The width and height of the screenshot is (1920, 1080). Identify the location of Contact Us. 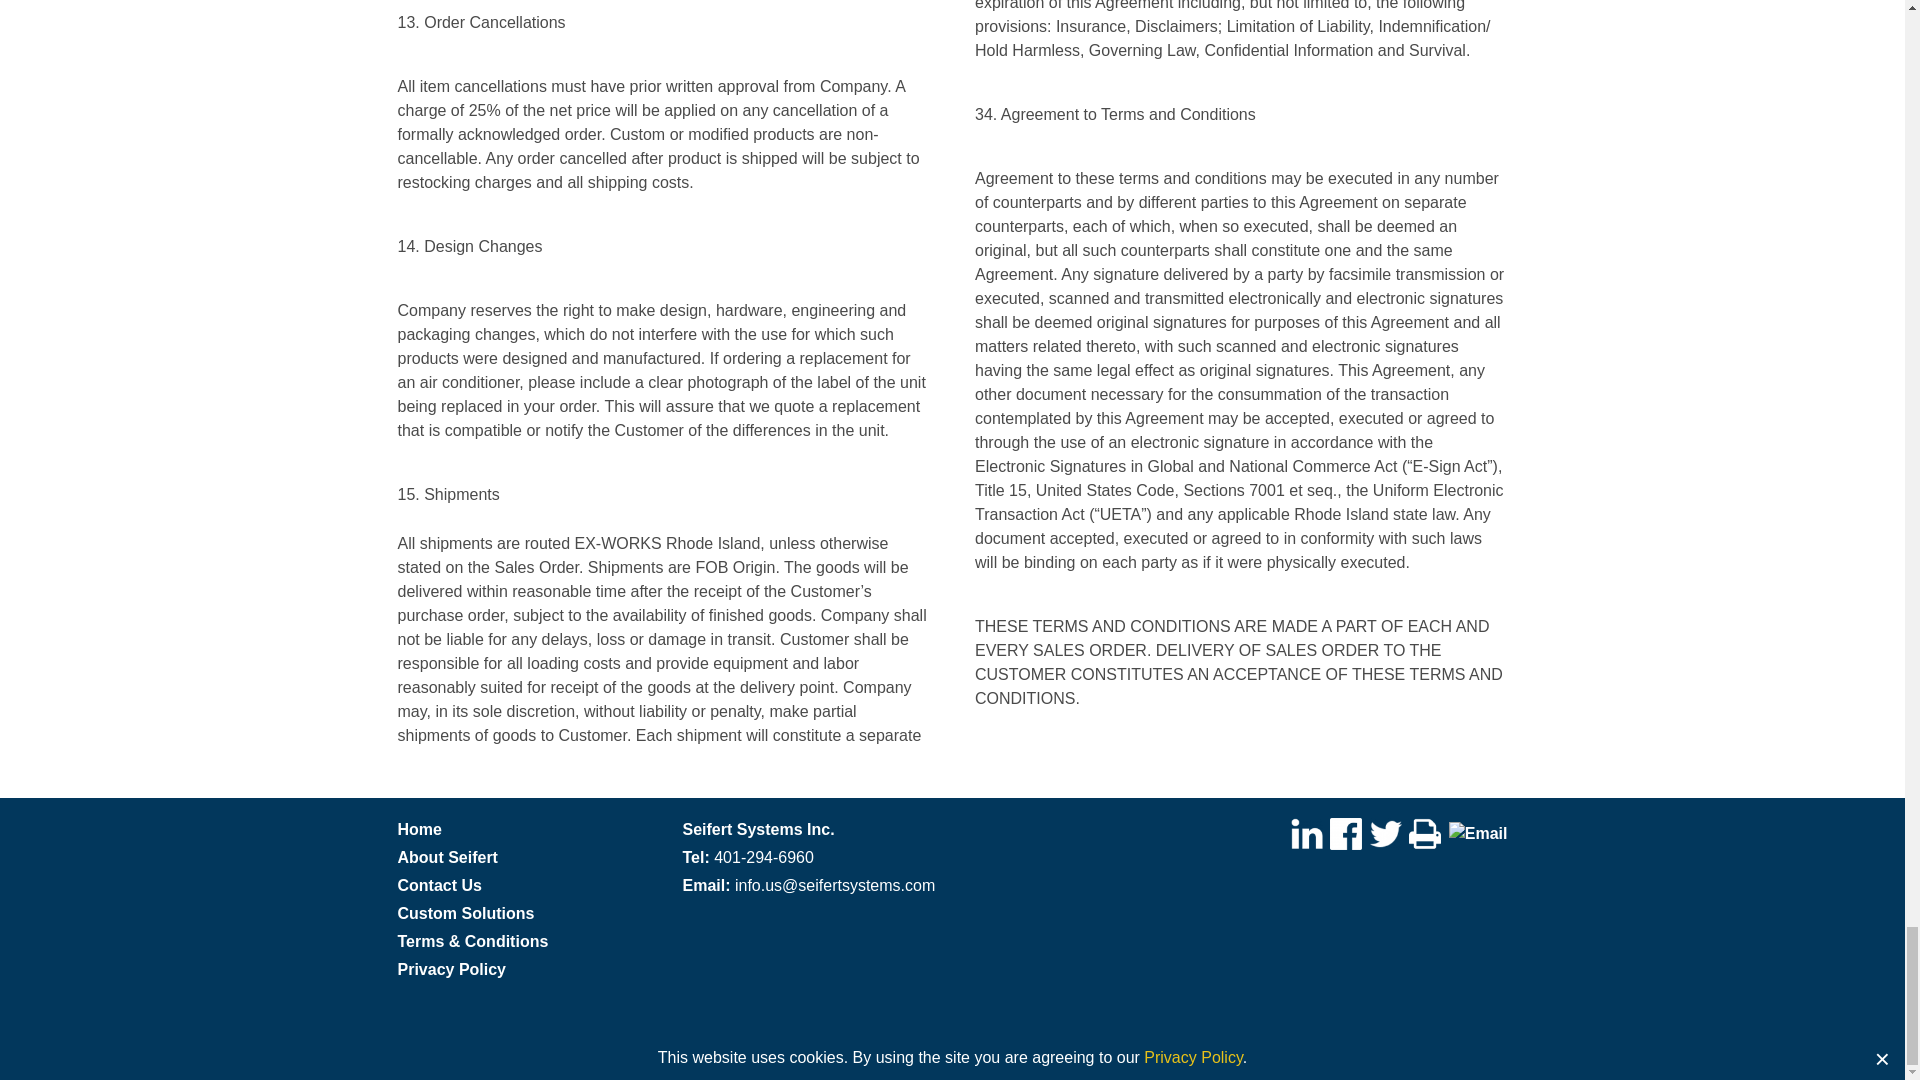
(439, 884).